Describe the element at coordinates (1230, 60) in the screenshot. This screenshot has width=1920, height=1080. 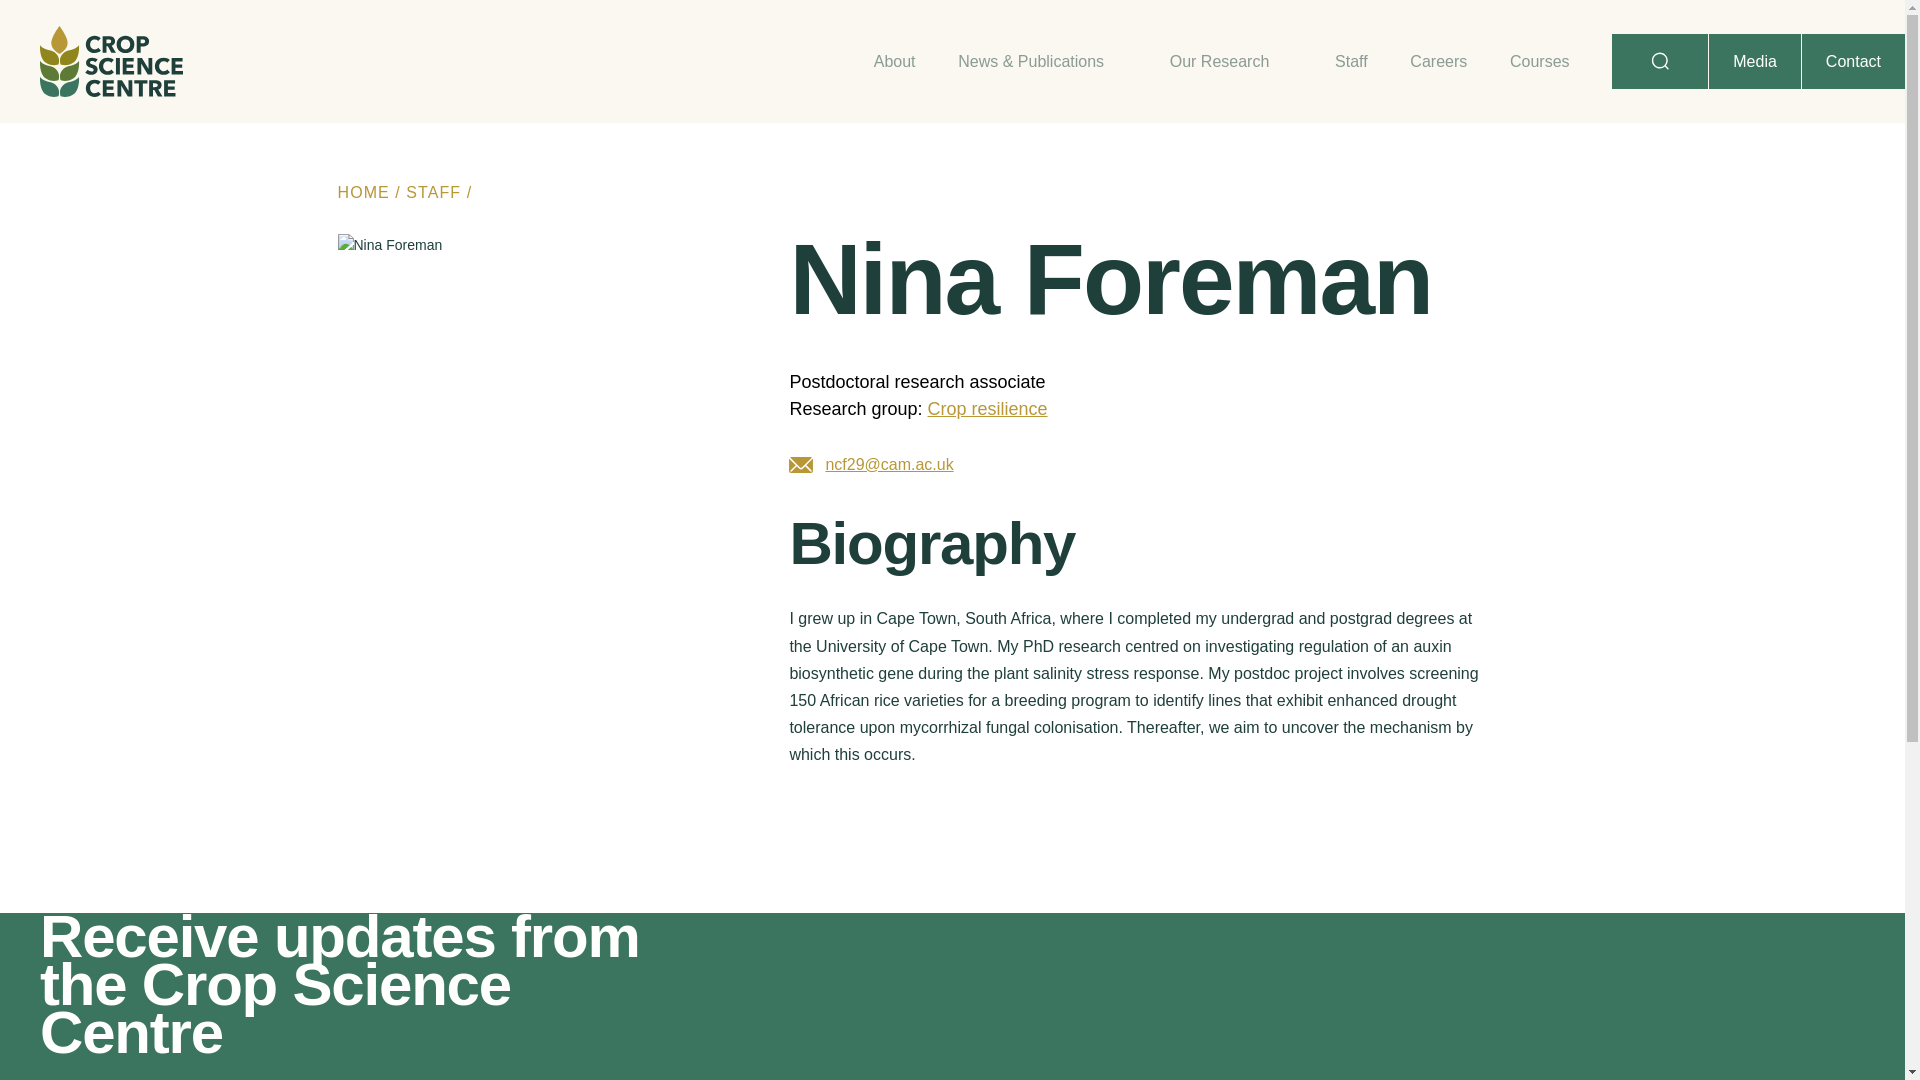
I see `Our Research` at that location.